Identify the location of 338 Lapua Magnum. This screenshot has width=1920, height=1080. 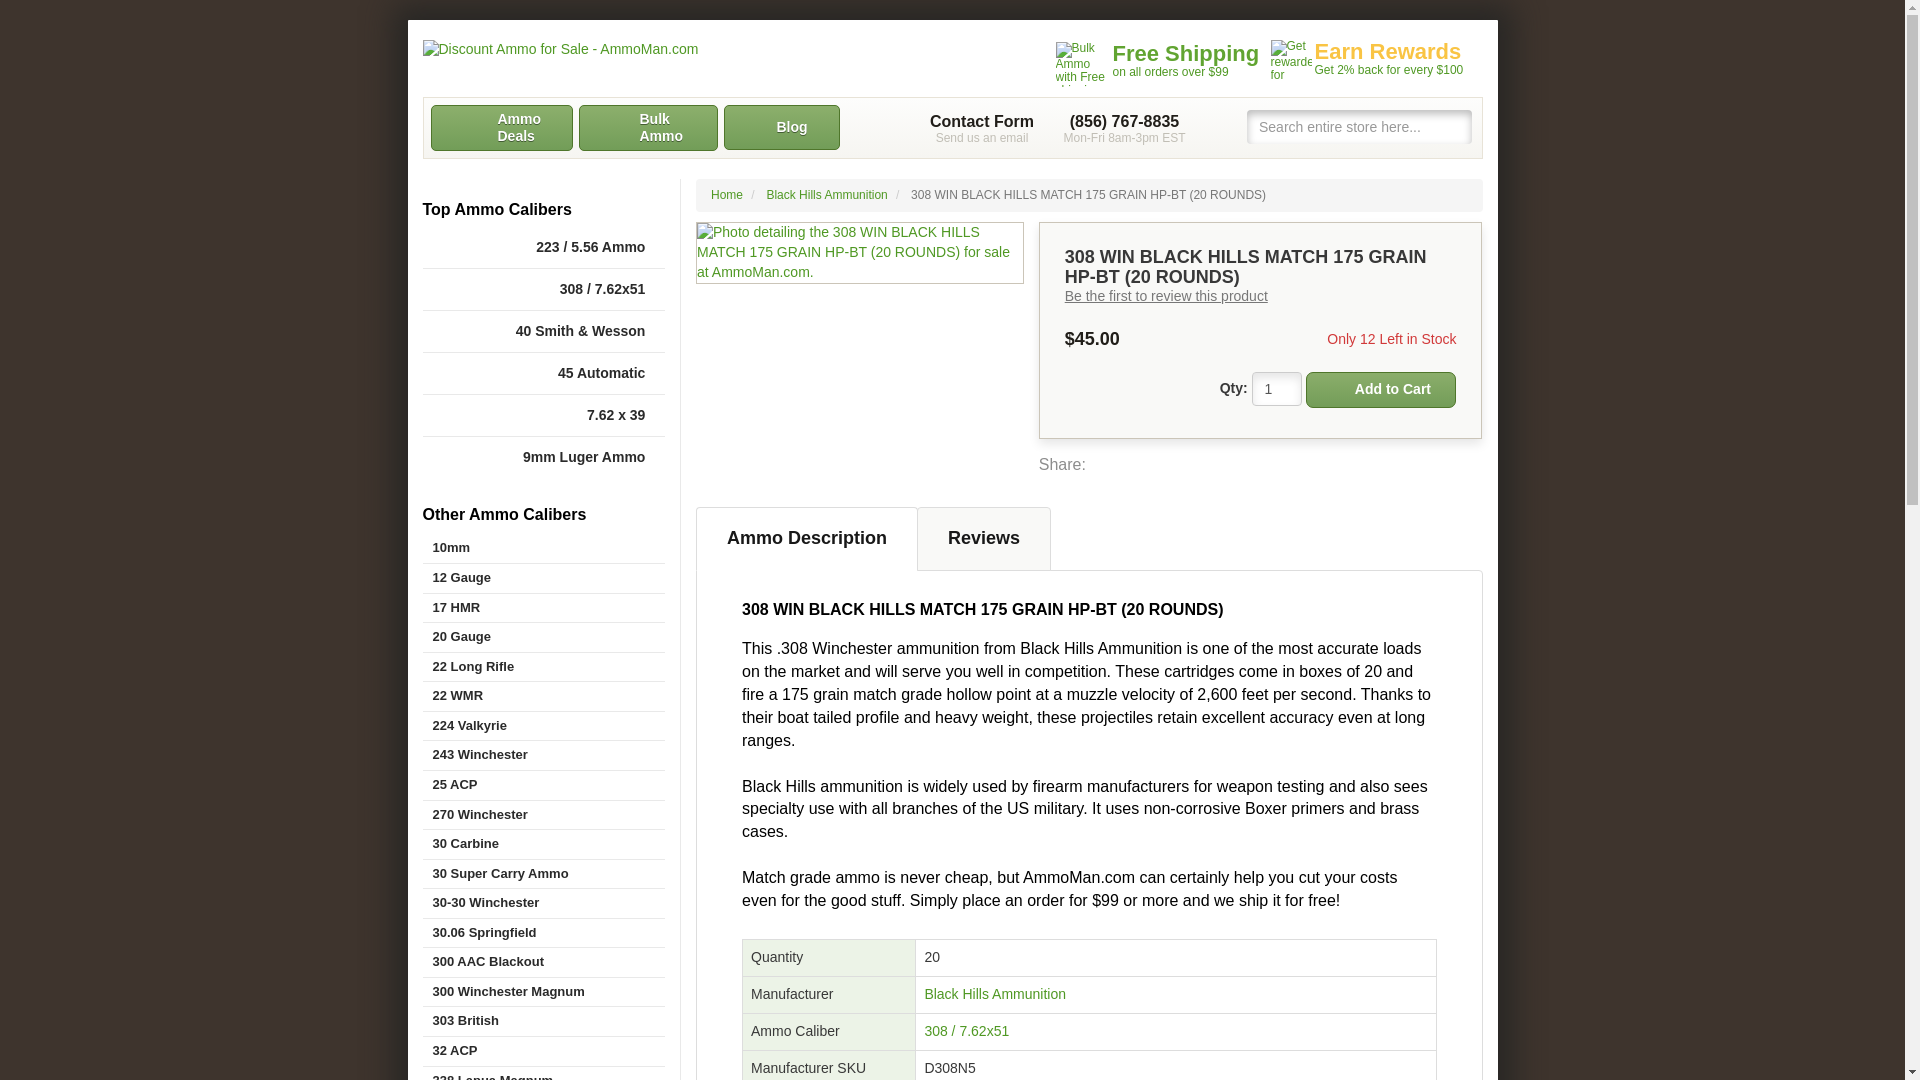
(543, 1074).